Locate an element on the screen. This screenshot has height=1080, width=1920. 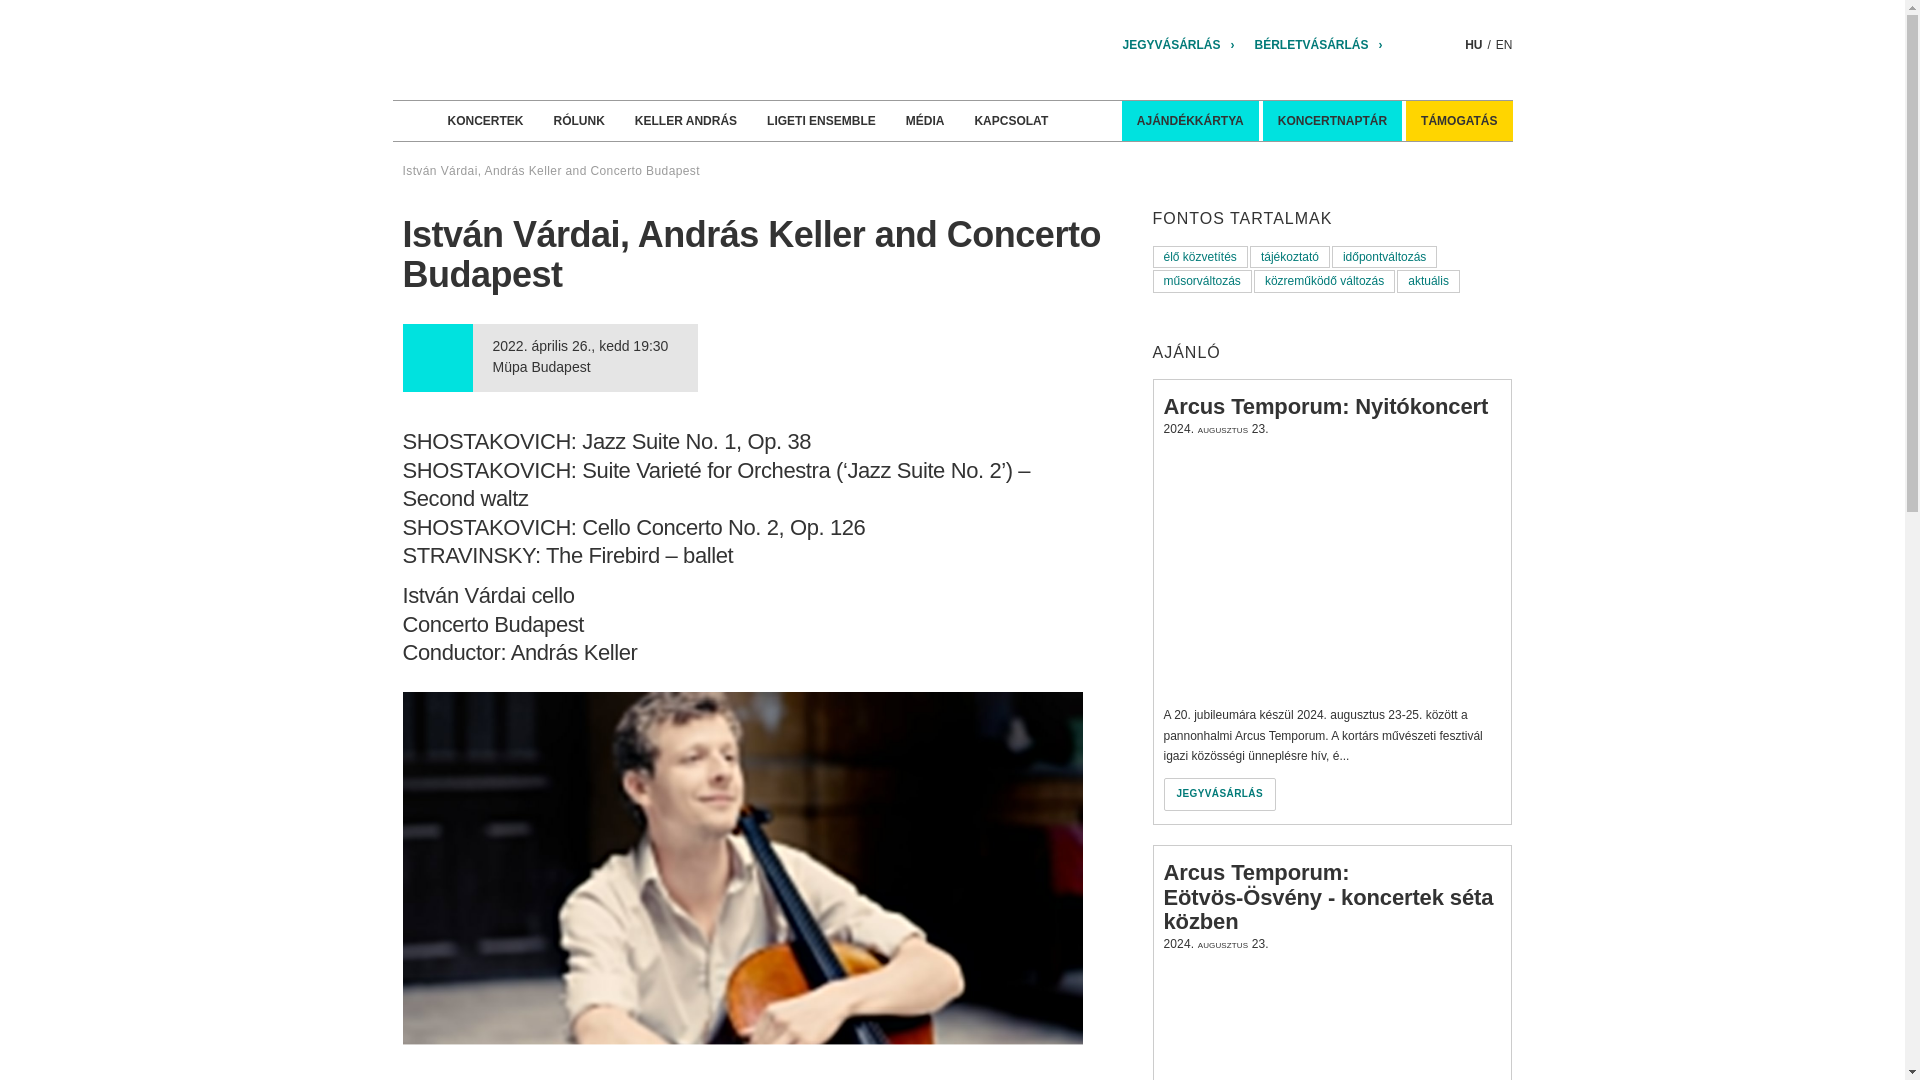
HU is located at coordinates (1473, 44).